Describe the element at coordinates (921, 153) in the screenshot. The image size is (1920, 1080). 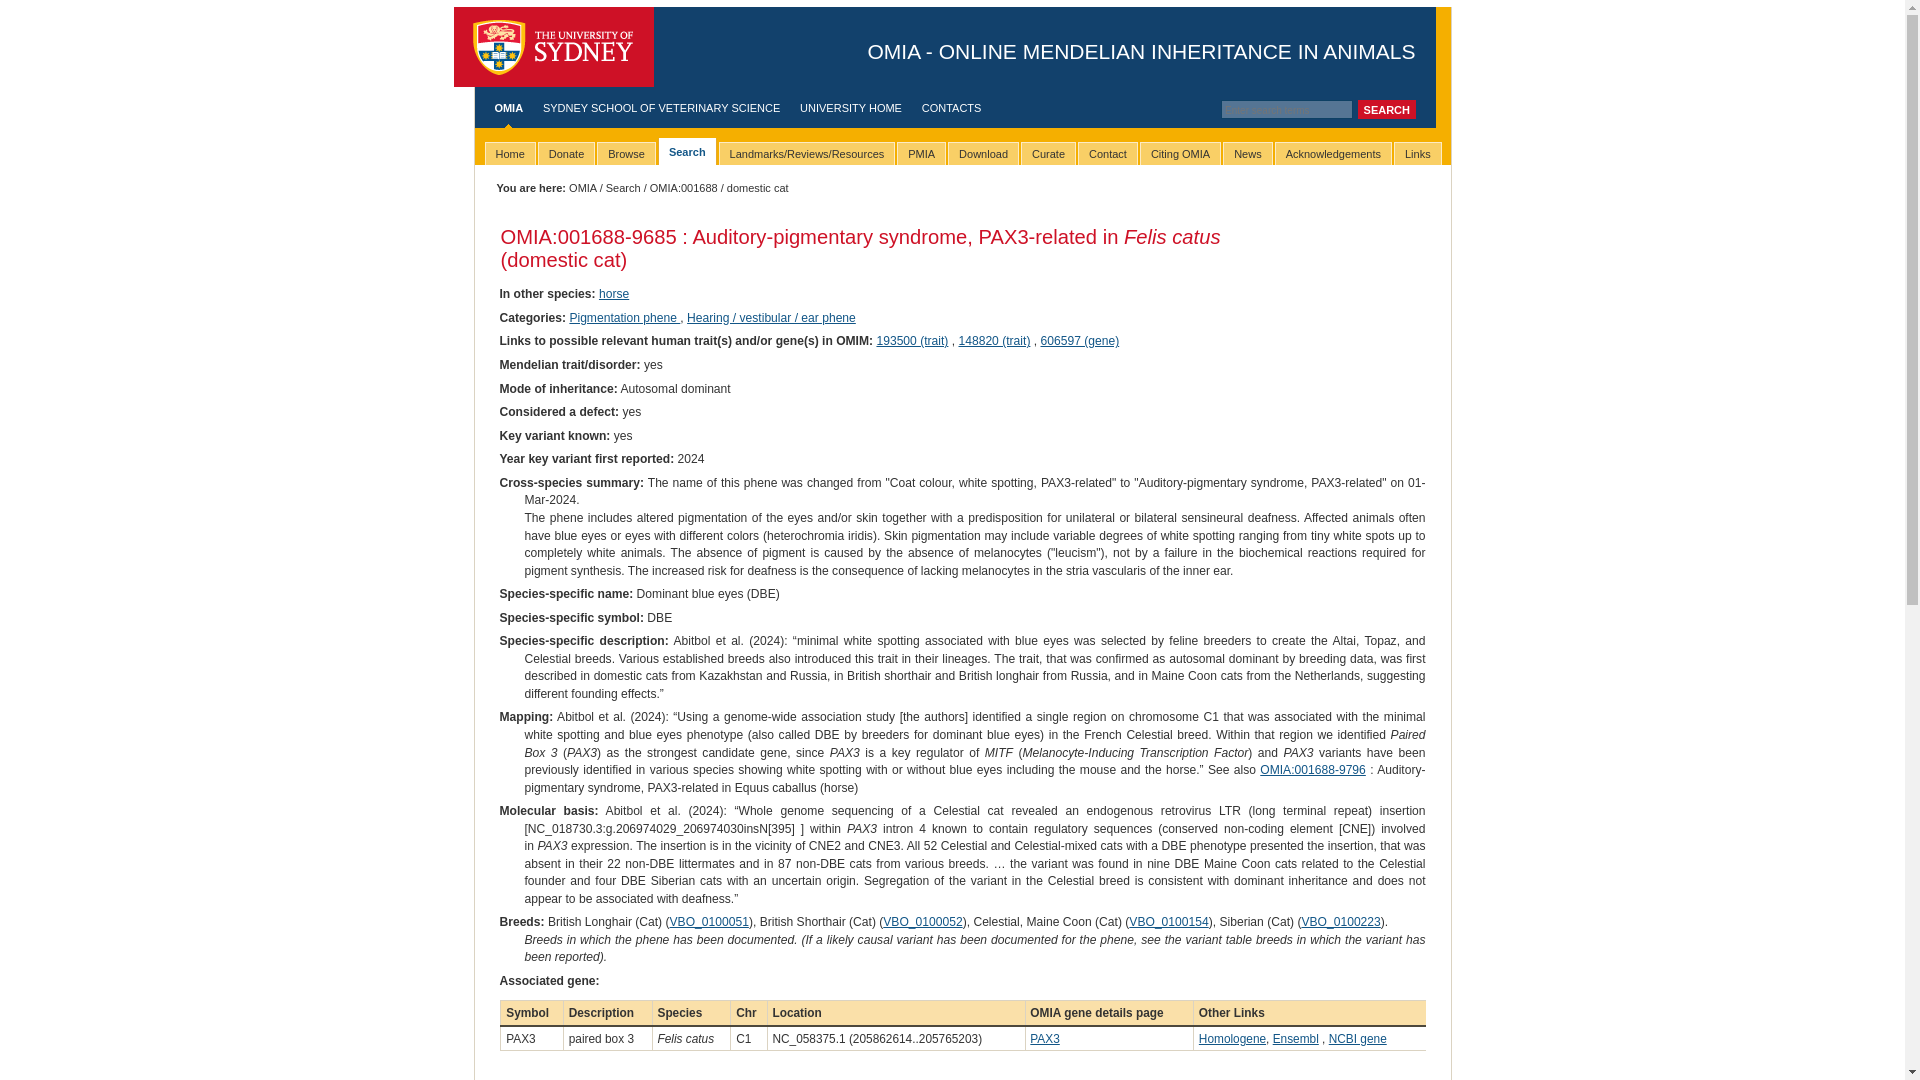
I see `PMIA` at that location.